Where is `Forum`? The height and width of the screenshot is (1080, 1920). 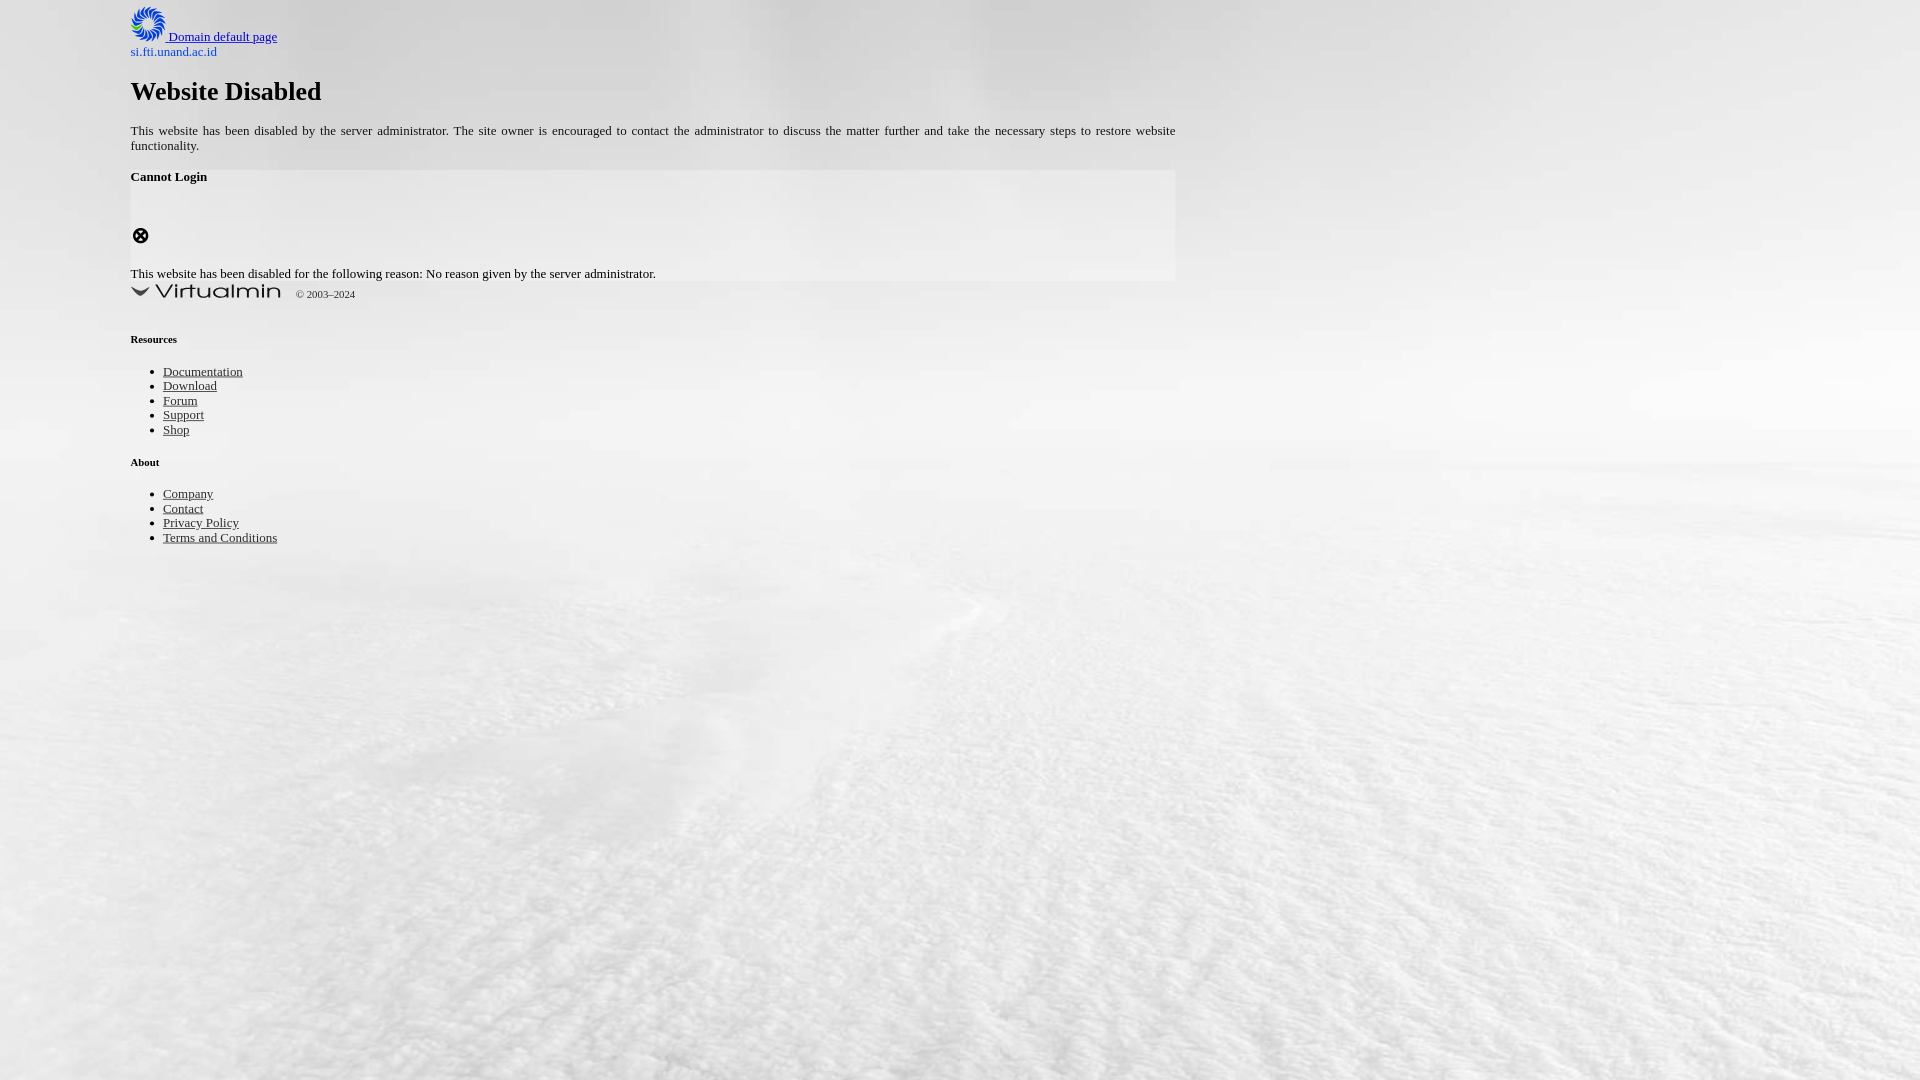
Forum is located at coordinates (184, 402).